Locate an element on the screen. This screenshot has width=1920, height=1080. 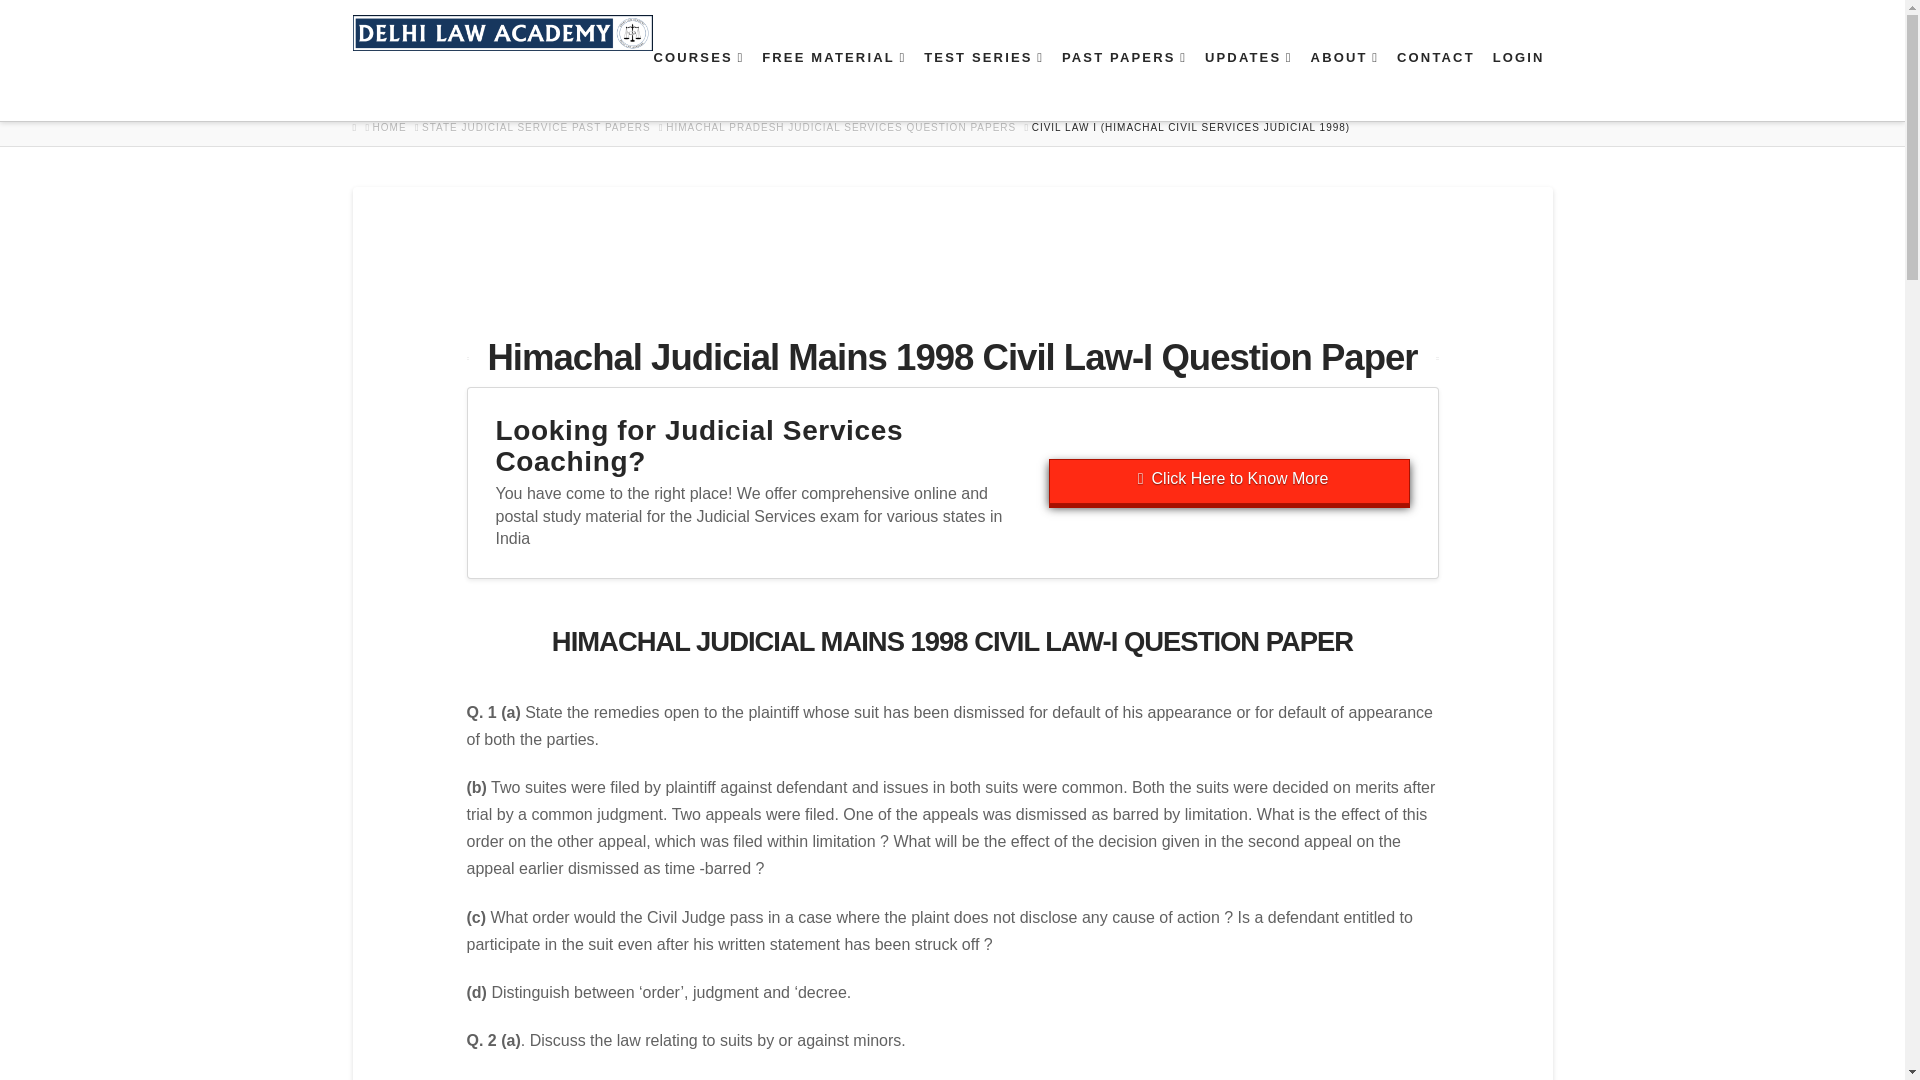
ABOUT is located at coordinates (1344, 85).